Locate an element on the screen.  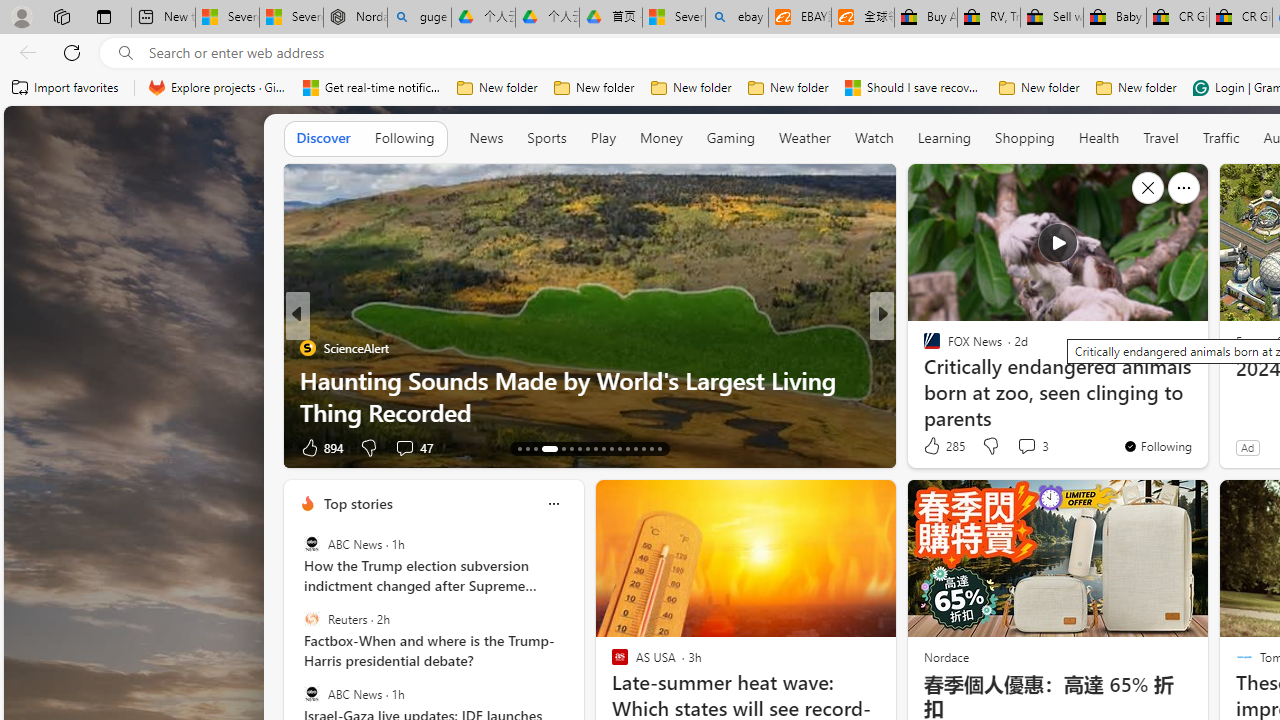
Reuters is located at coordinates (312, 619).